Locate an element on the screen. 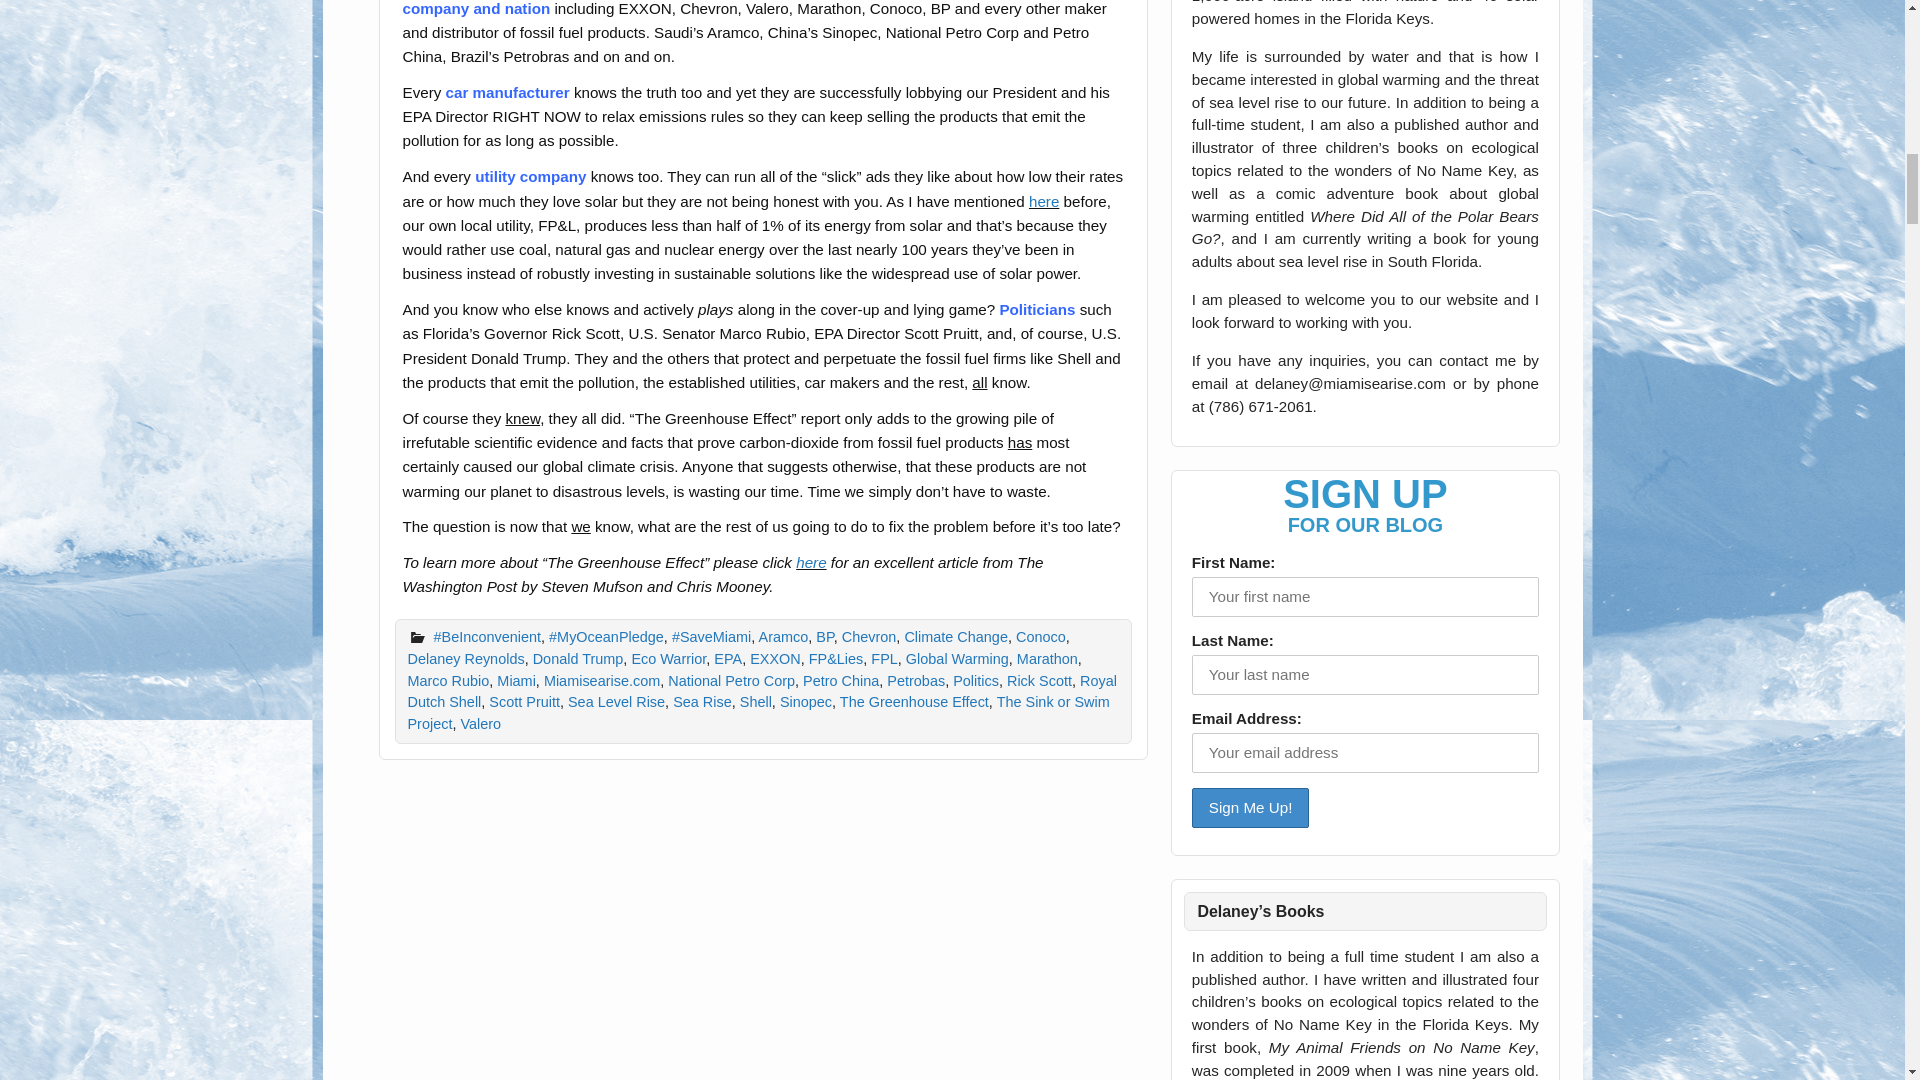 The height and width of the screenshot is (1080, 1920). Delaney Reynolds is located at coordinates (466, 659).